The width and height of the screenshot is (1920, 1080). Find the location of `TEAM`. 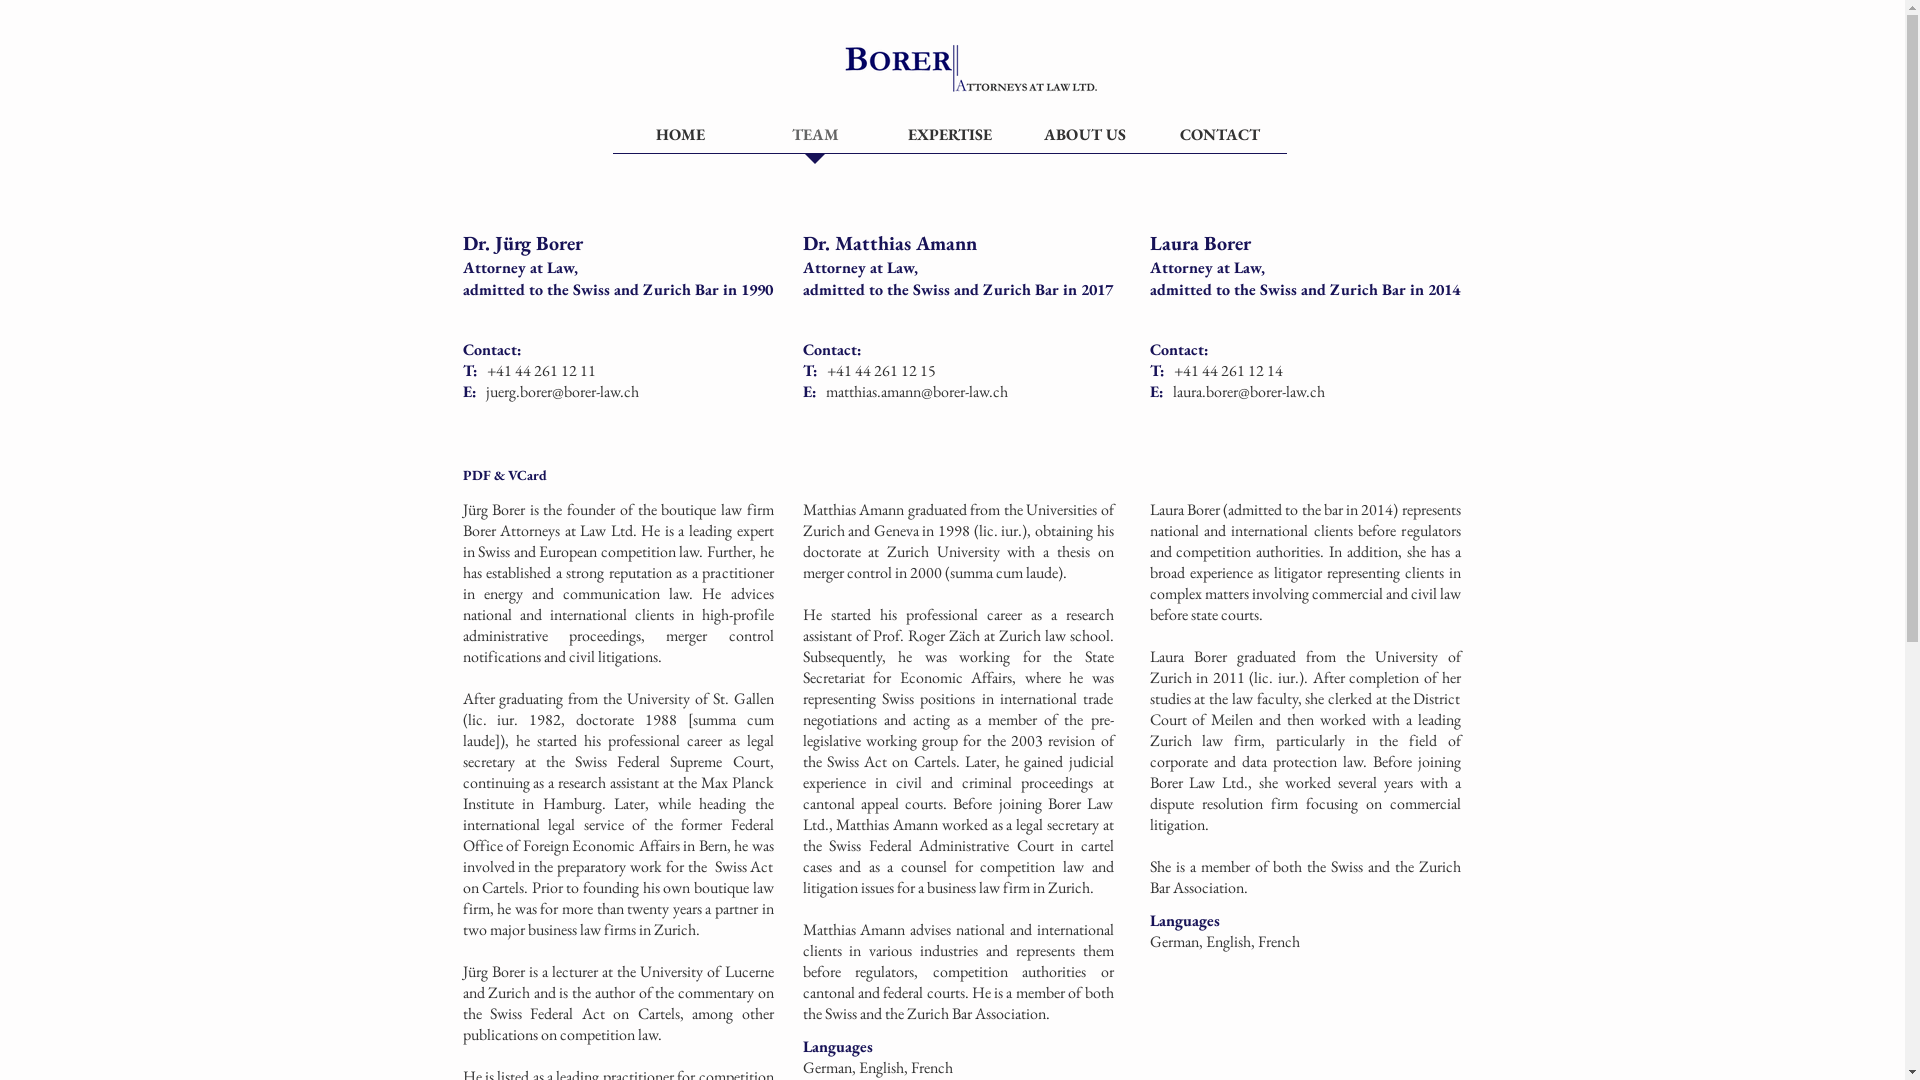

TEAM is located at coordinates (816, 141).